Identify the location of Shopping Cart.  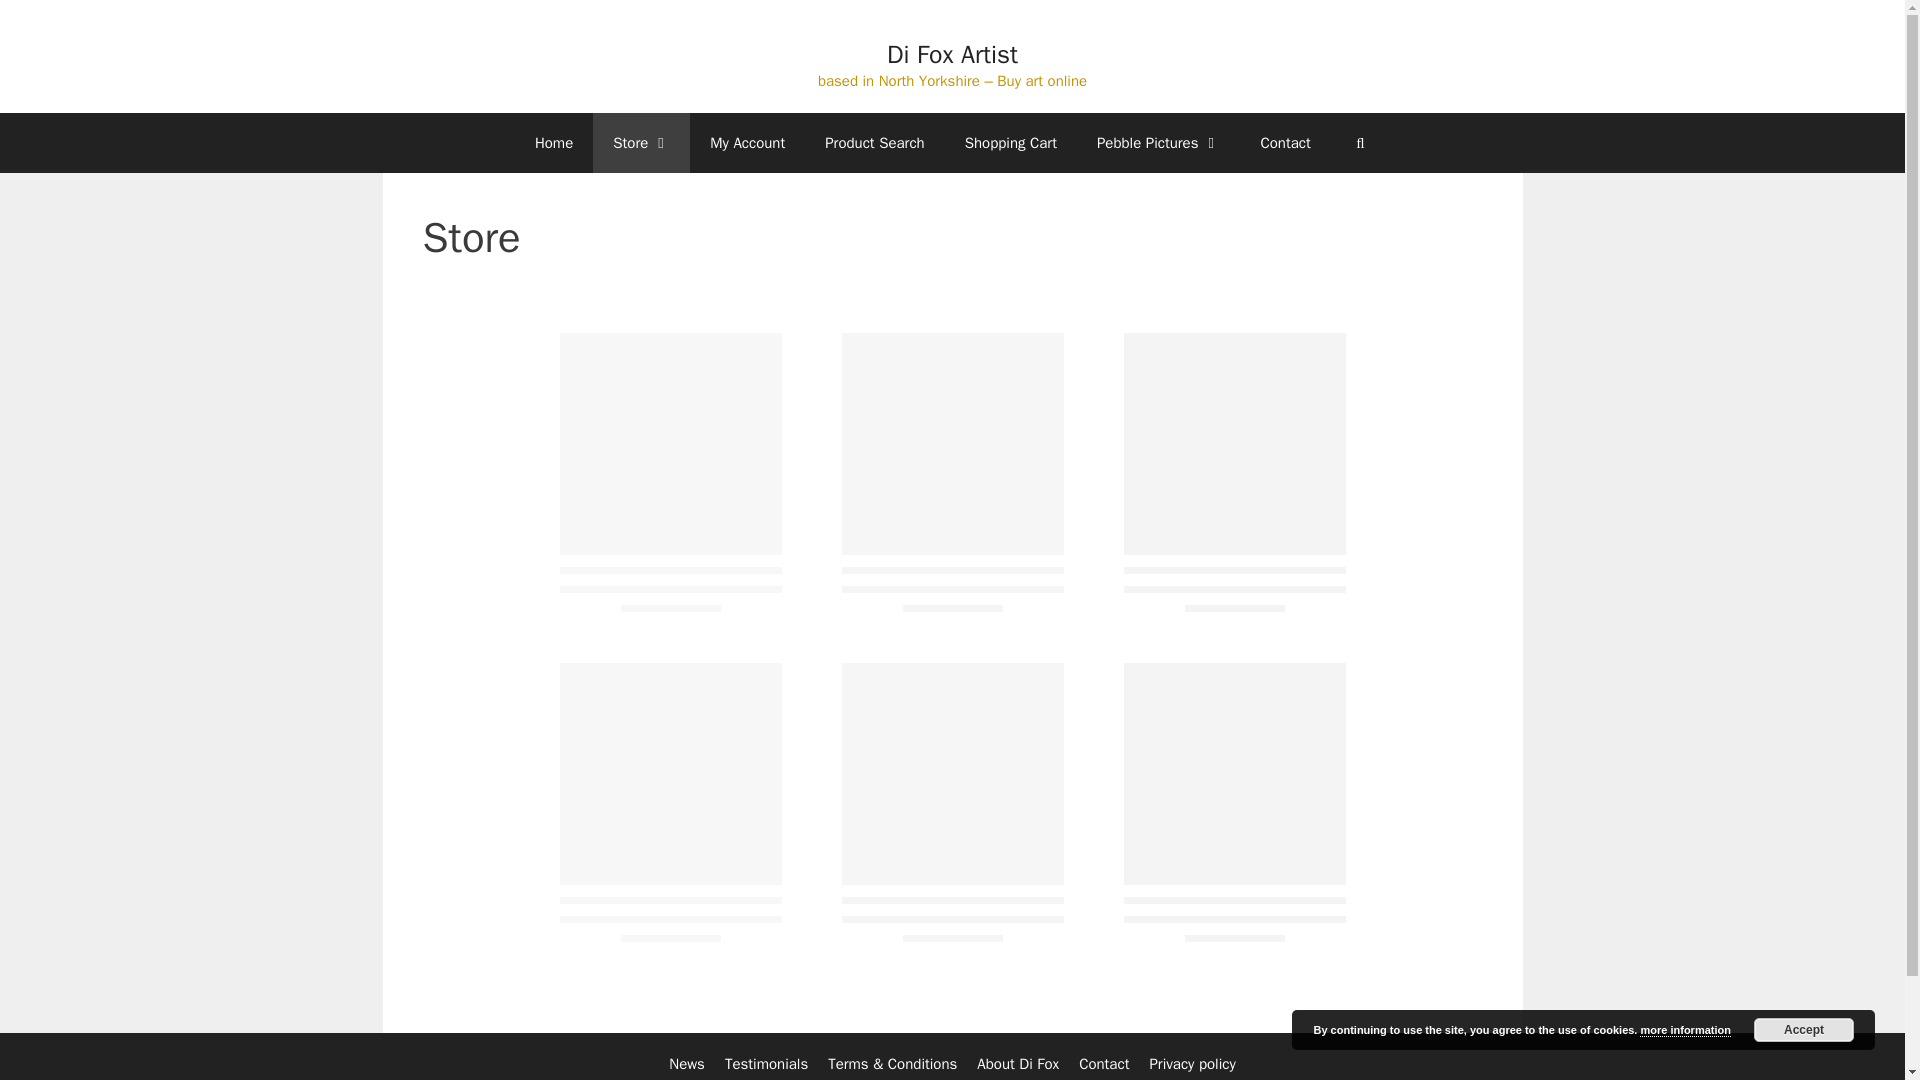
(1010, 142).